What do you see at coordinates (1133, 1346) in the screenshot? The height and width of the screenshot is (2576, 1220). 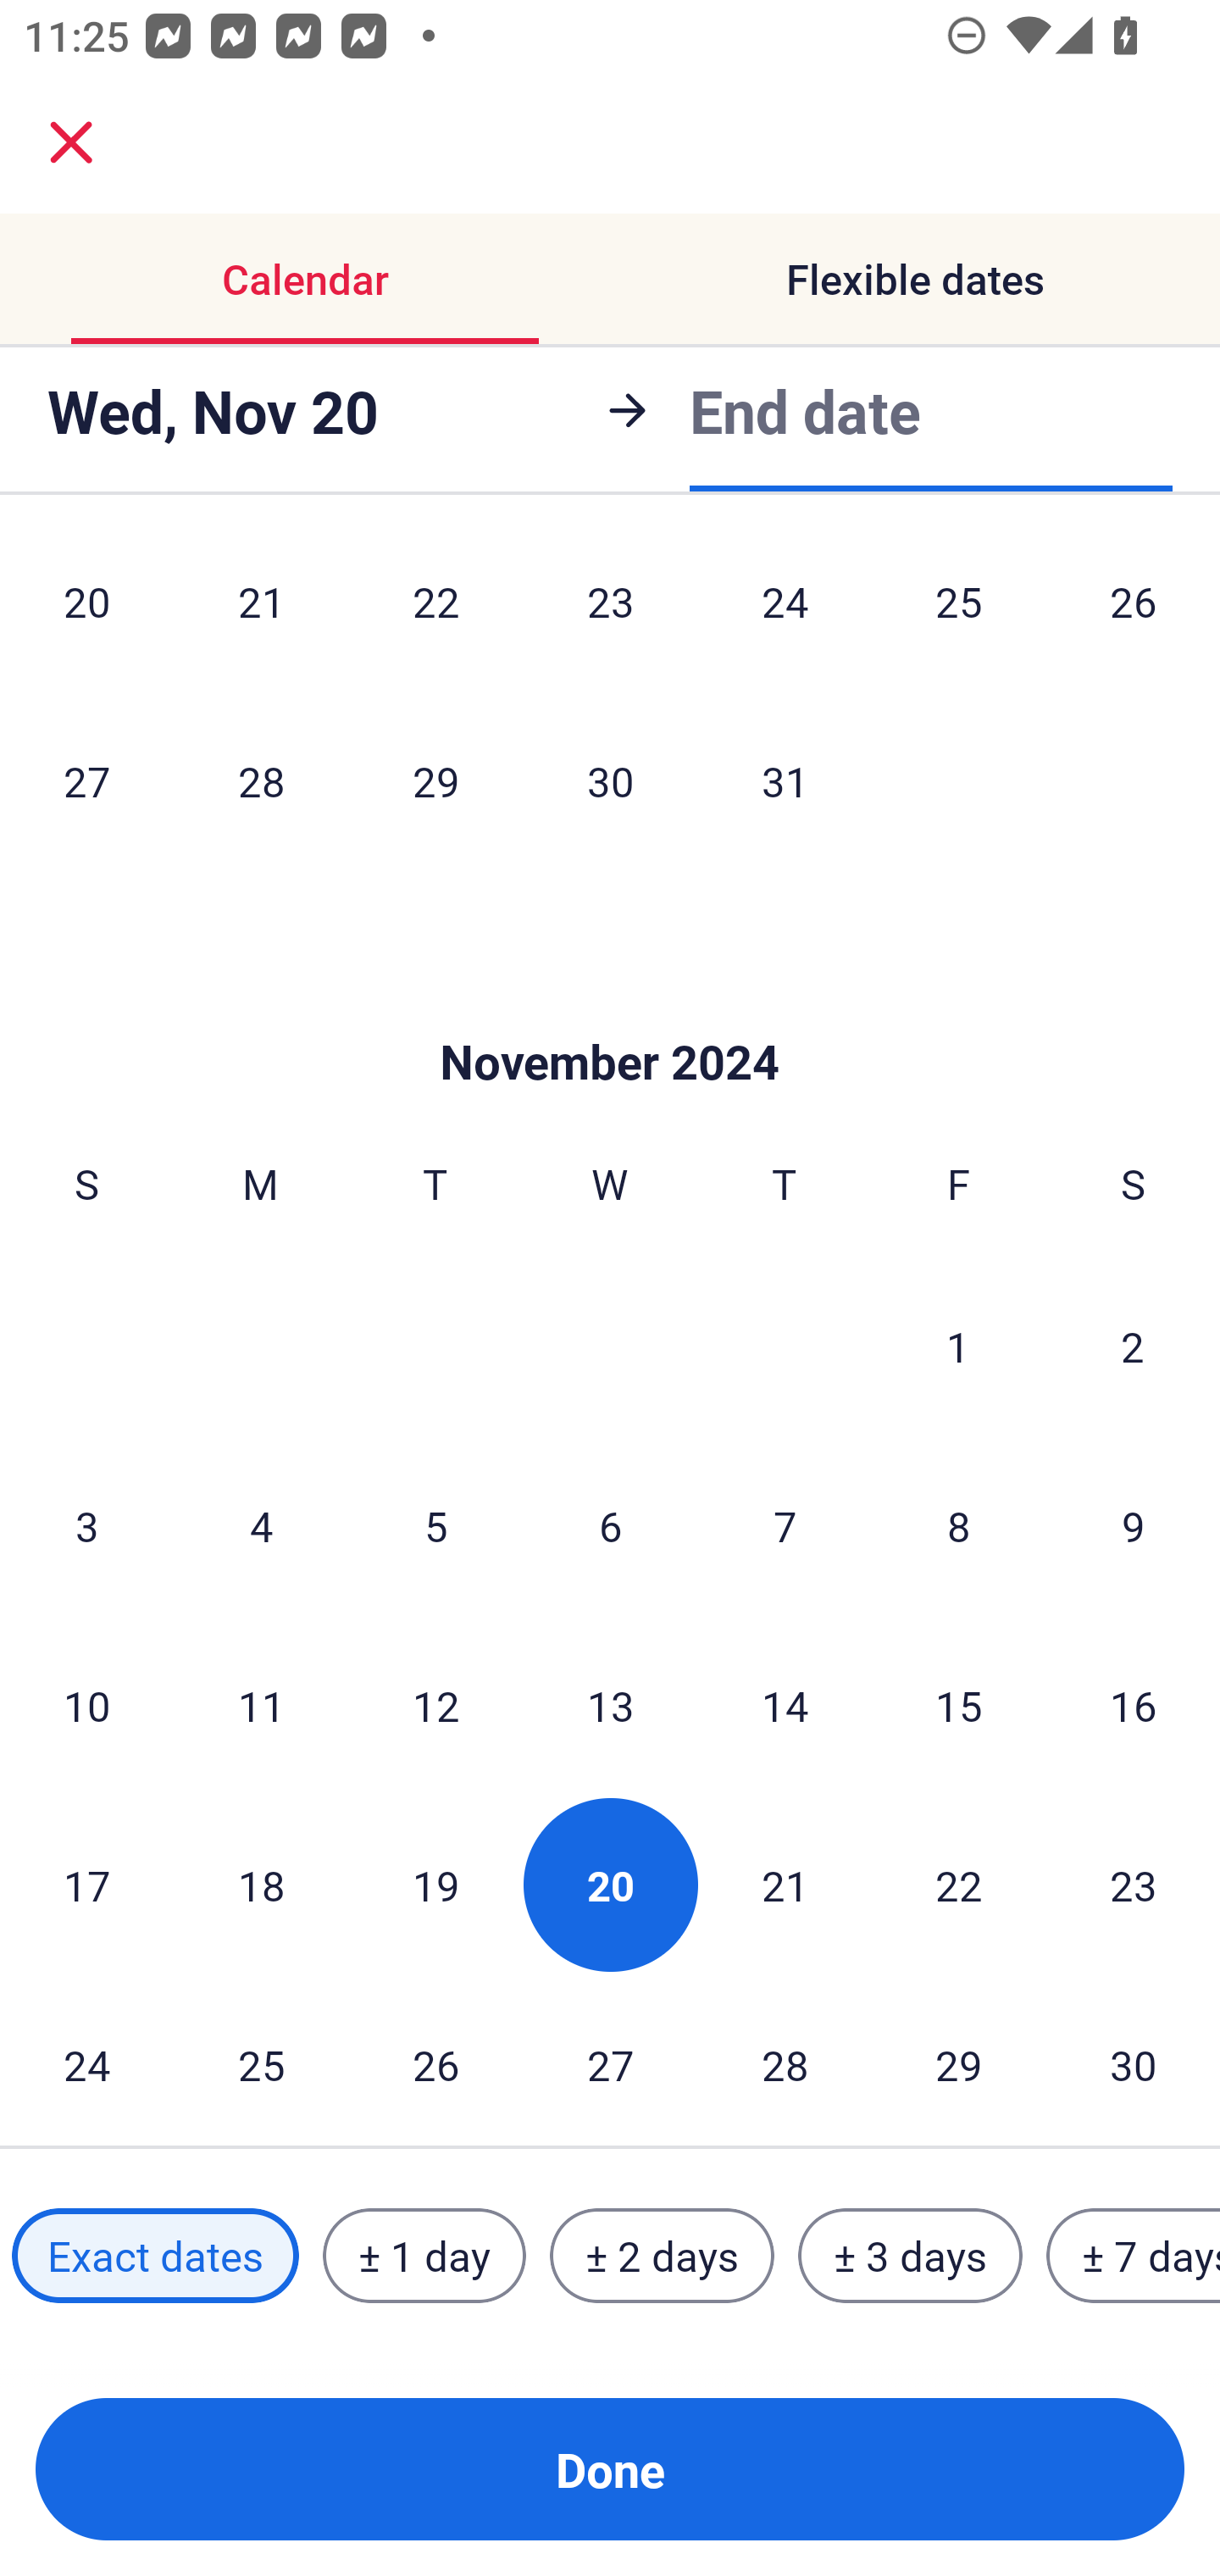 I see `2 Saturday, November 2, 2024` at bounding box center [1133, 1346].